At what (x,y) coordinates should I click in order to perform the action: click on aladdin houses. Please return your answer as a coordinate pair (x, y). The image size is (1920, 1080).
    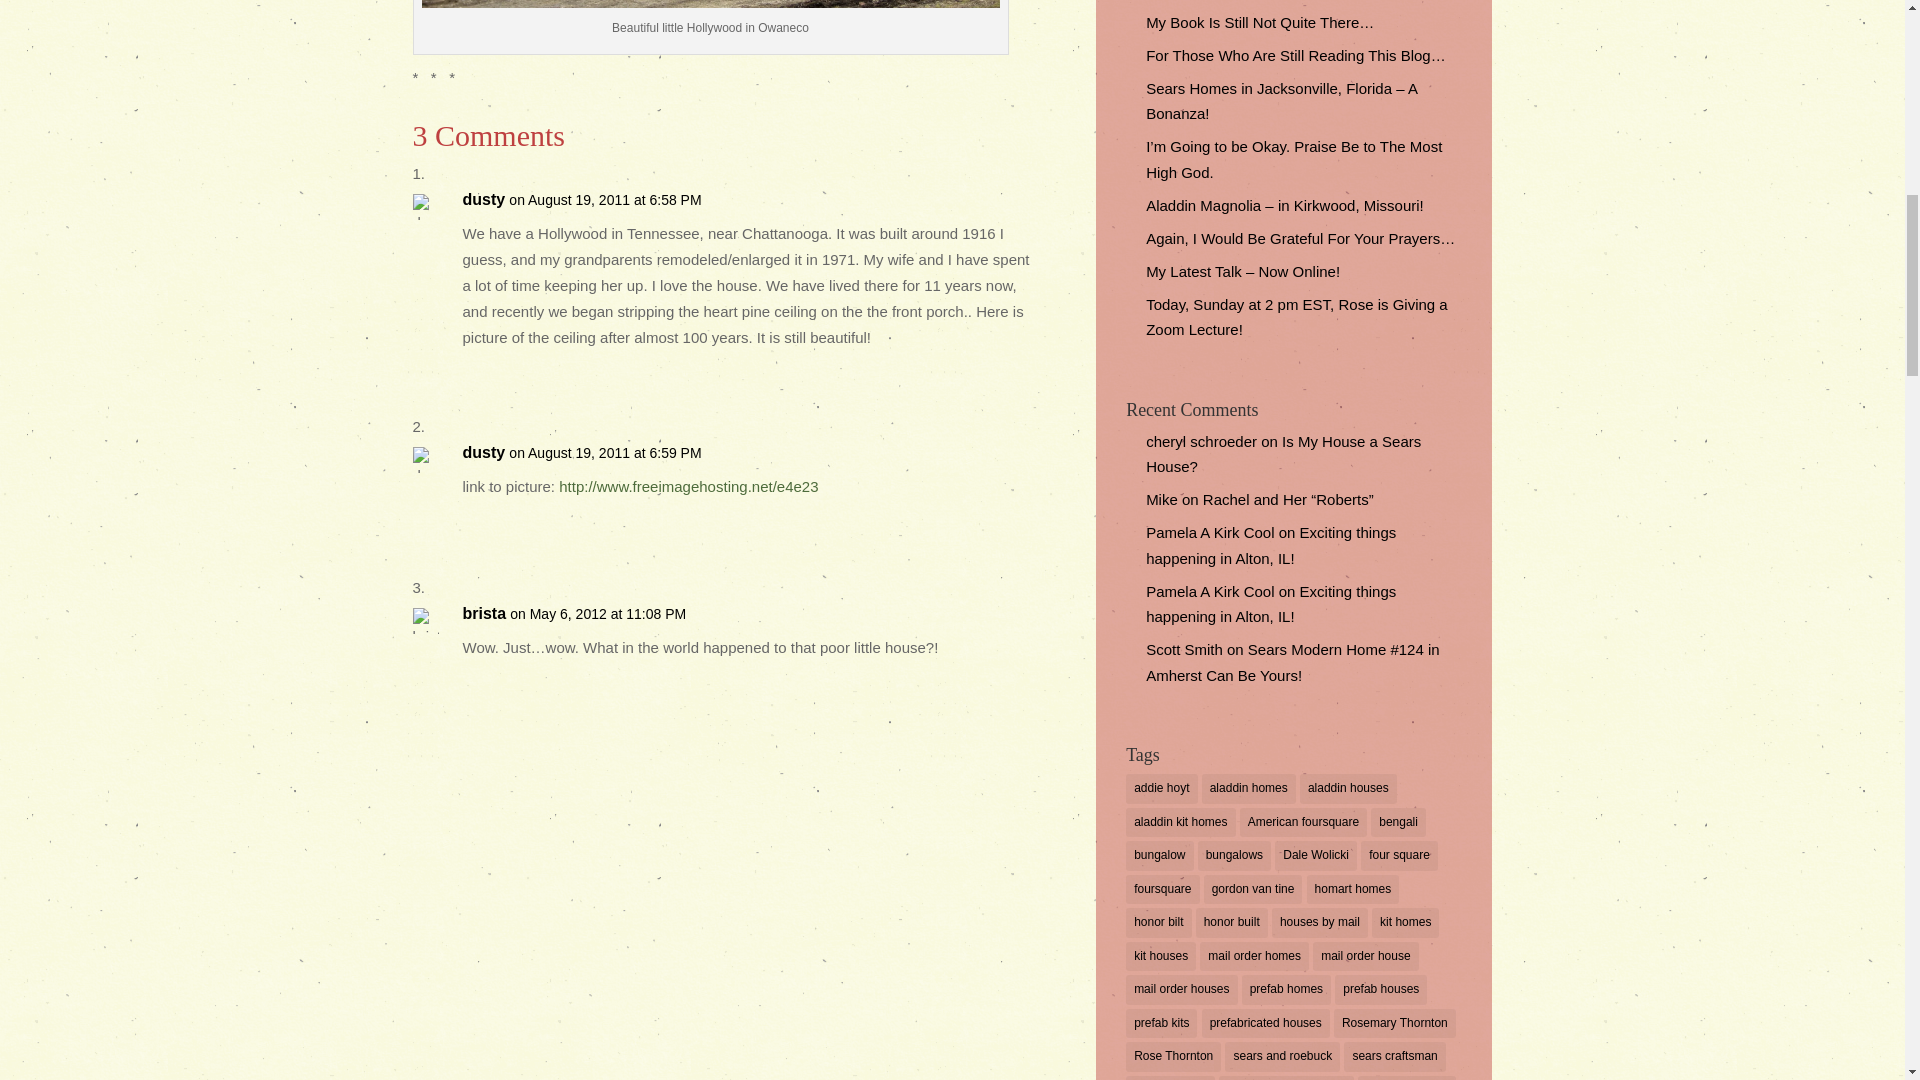
    Looking at the image, I should click on (1348, 788).